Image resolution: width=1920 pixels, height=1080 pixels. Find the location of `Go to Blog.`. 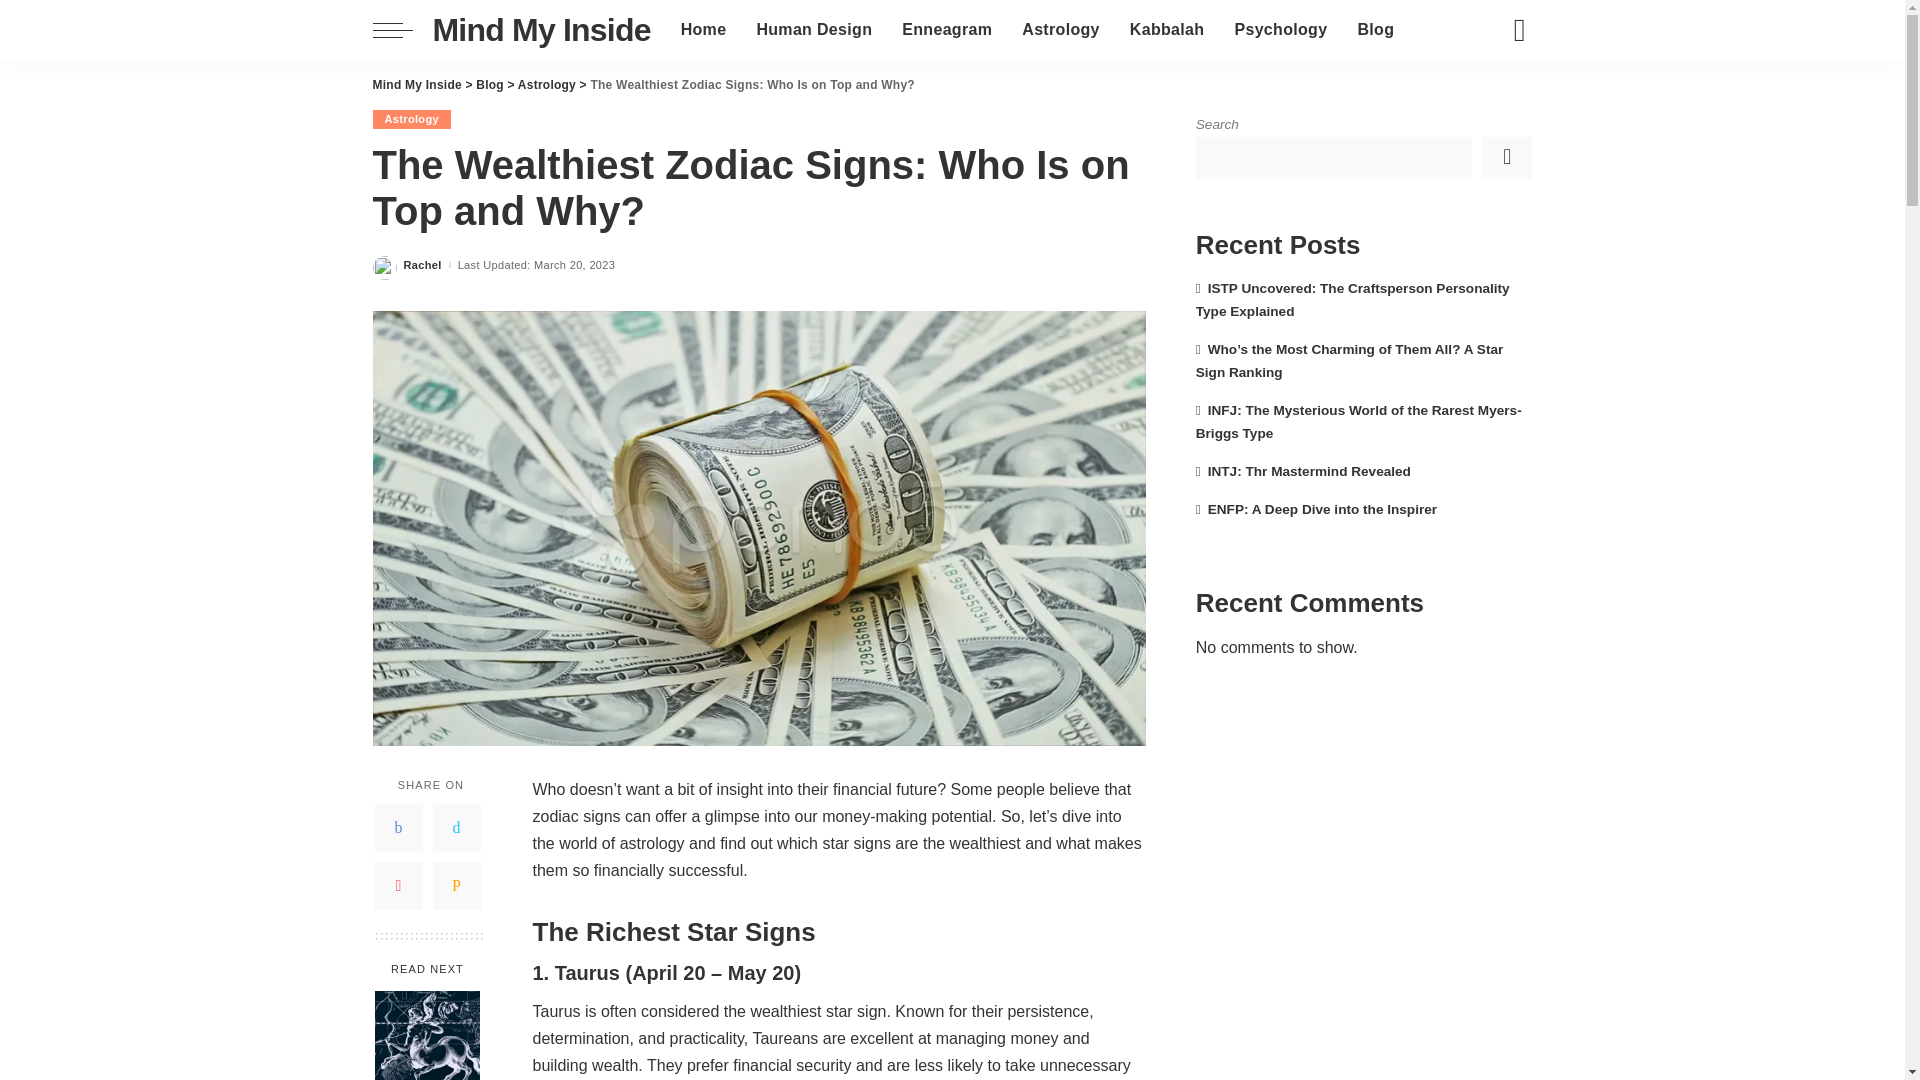

Go to Blog. is located at coordinates (490, 84).